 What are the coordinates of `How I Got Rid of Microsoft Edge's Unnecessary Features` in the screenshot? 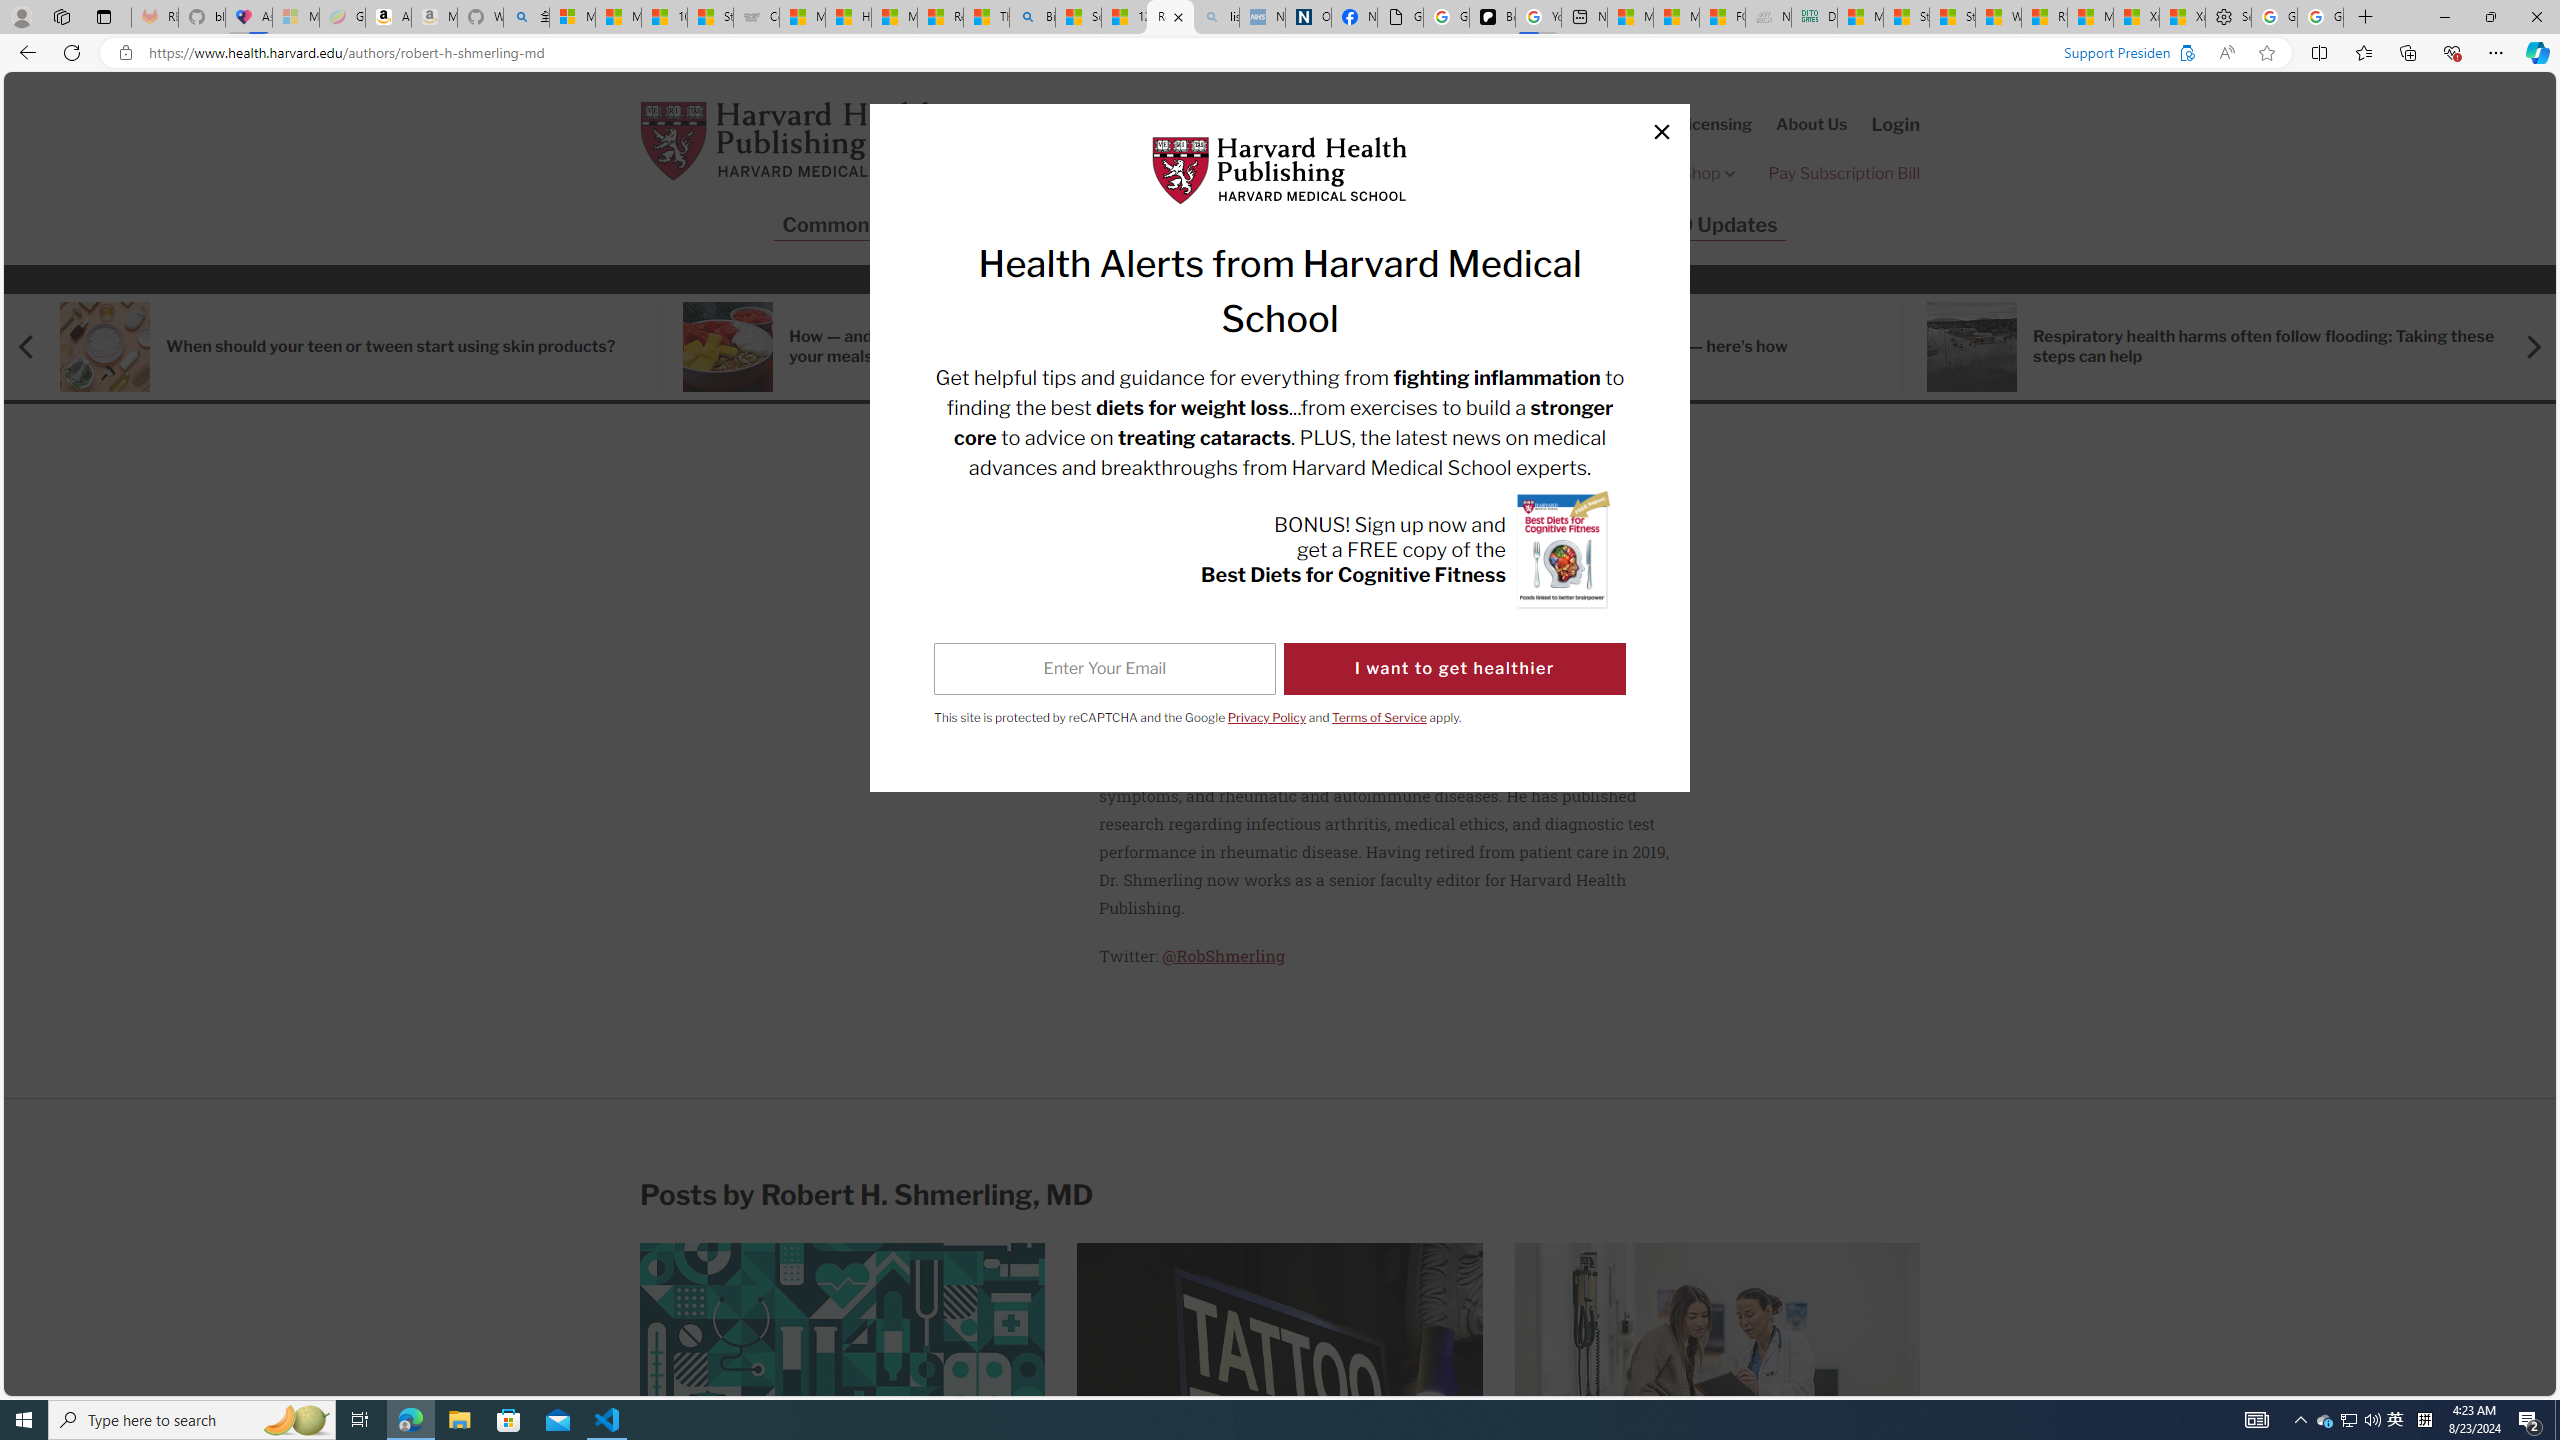 It's located at (848, 17).